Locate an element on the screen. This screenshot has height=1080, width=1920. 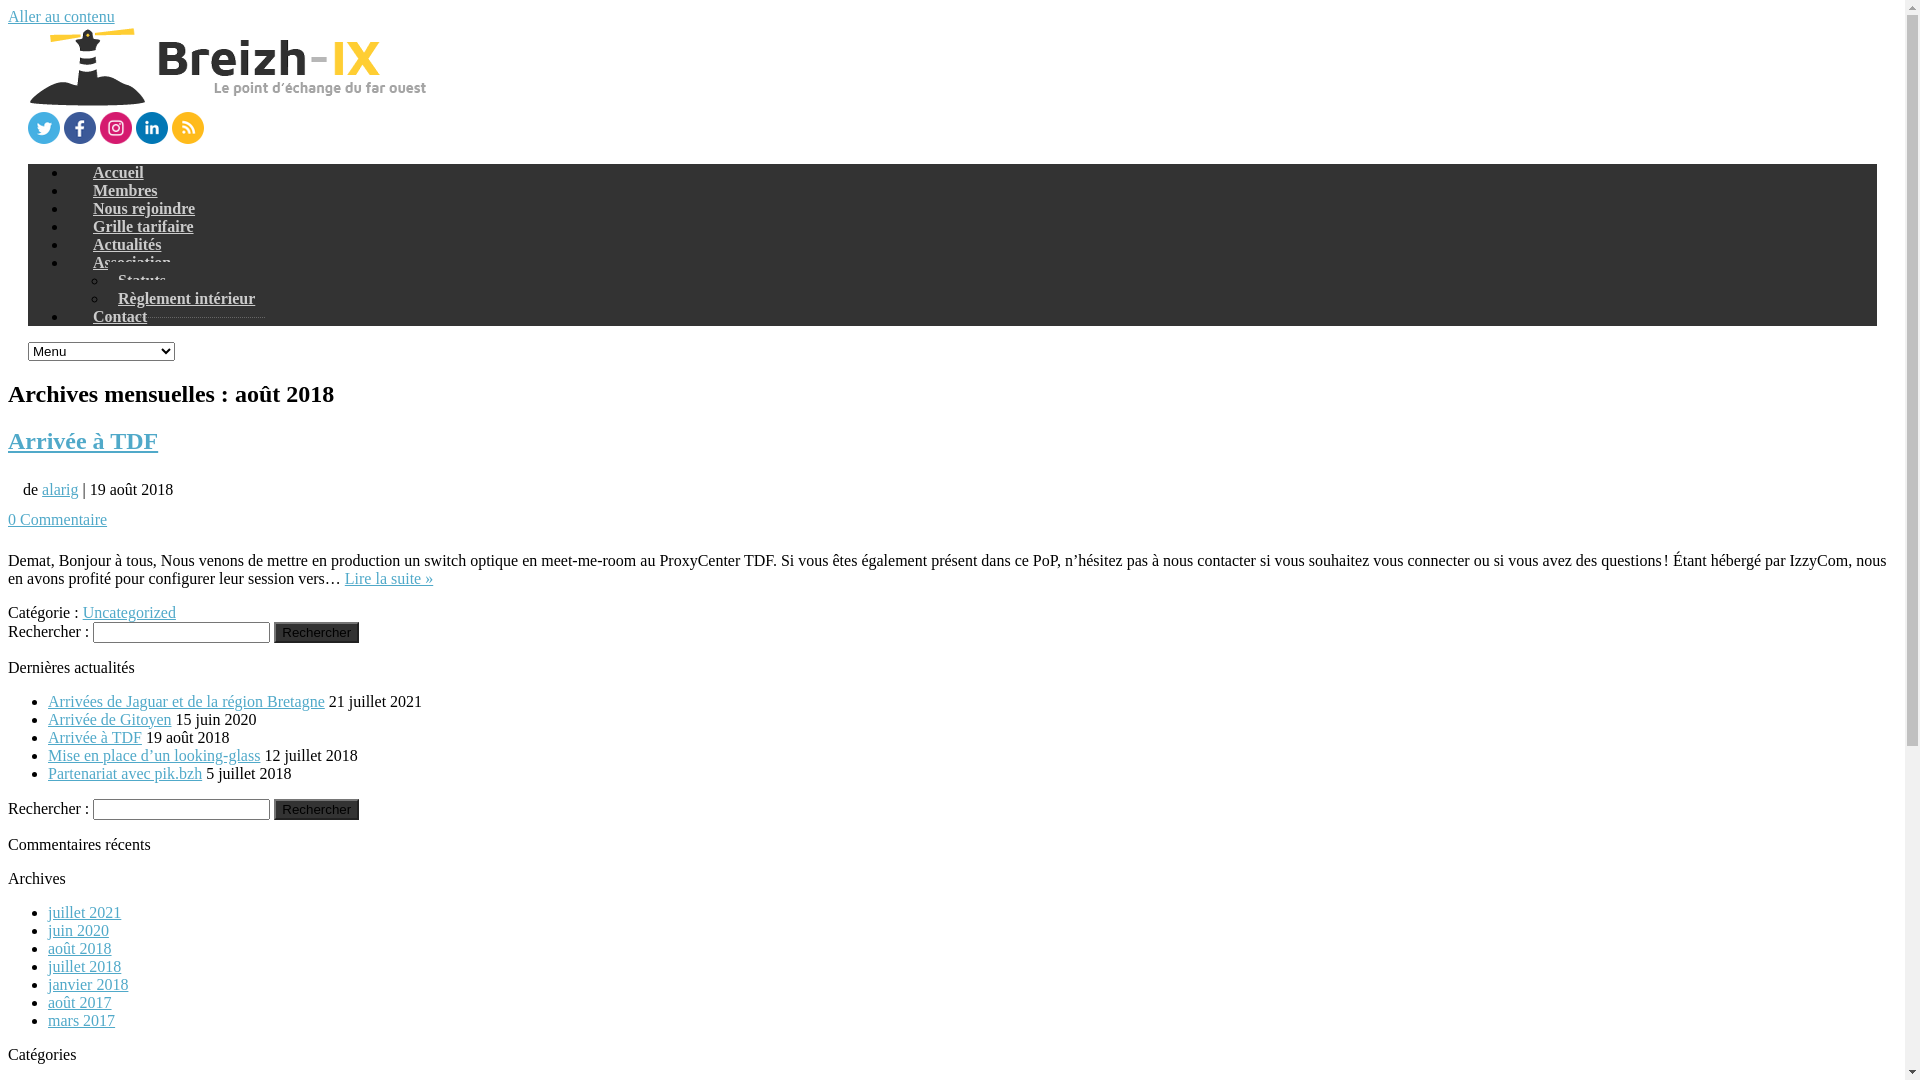
0 Commentaire is located at coordinates (58, 520).